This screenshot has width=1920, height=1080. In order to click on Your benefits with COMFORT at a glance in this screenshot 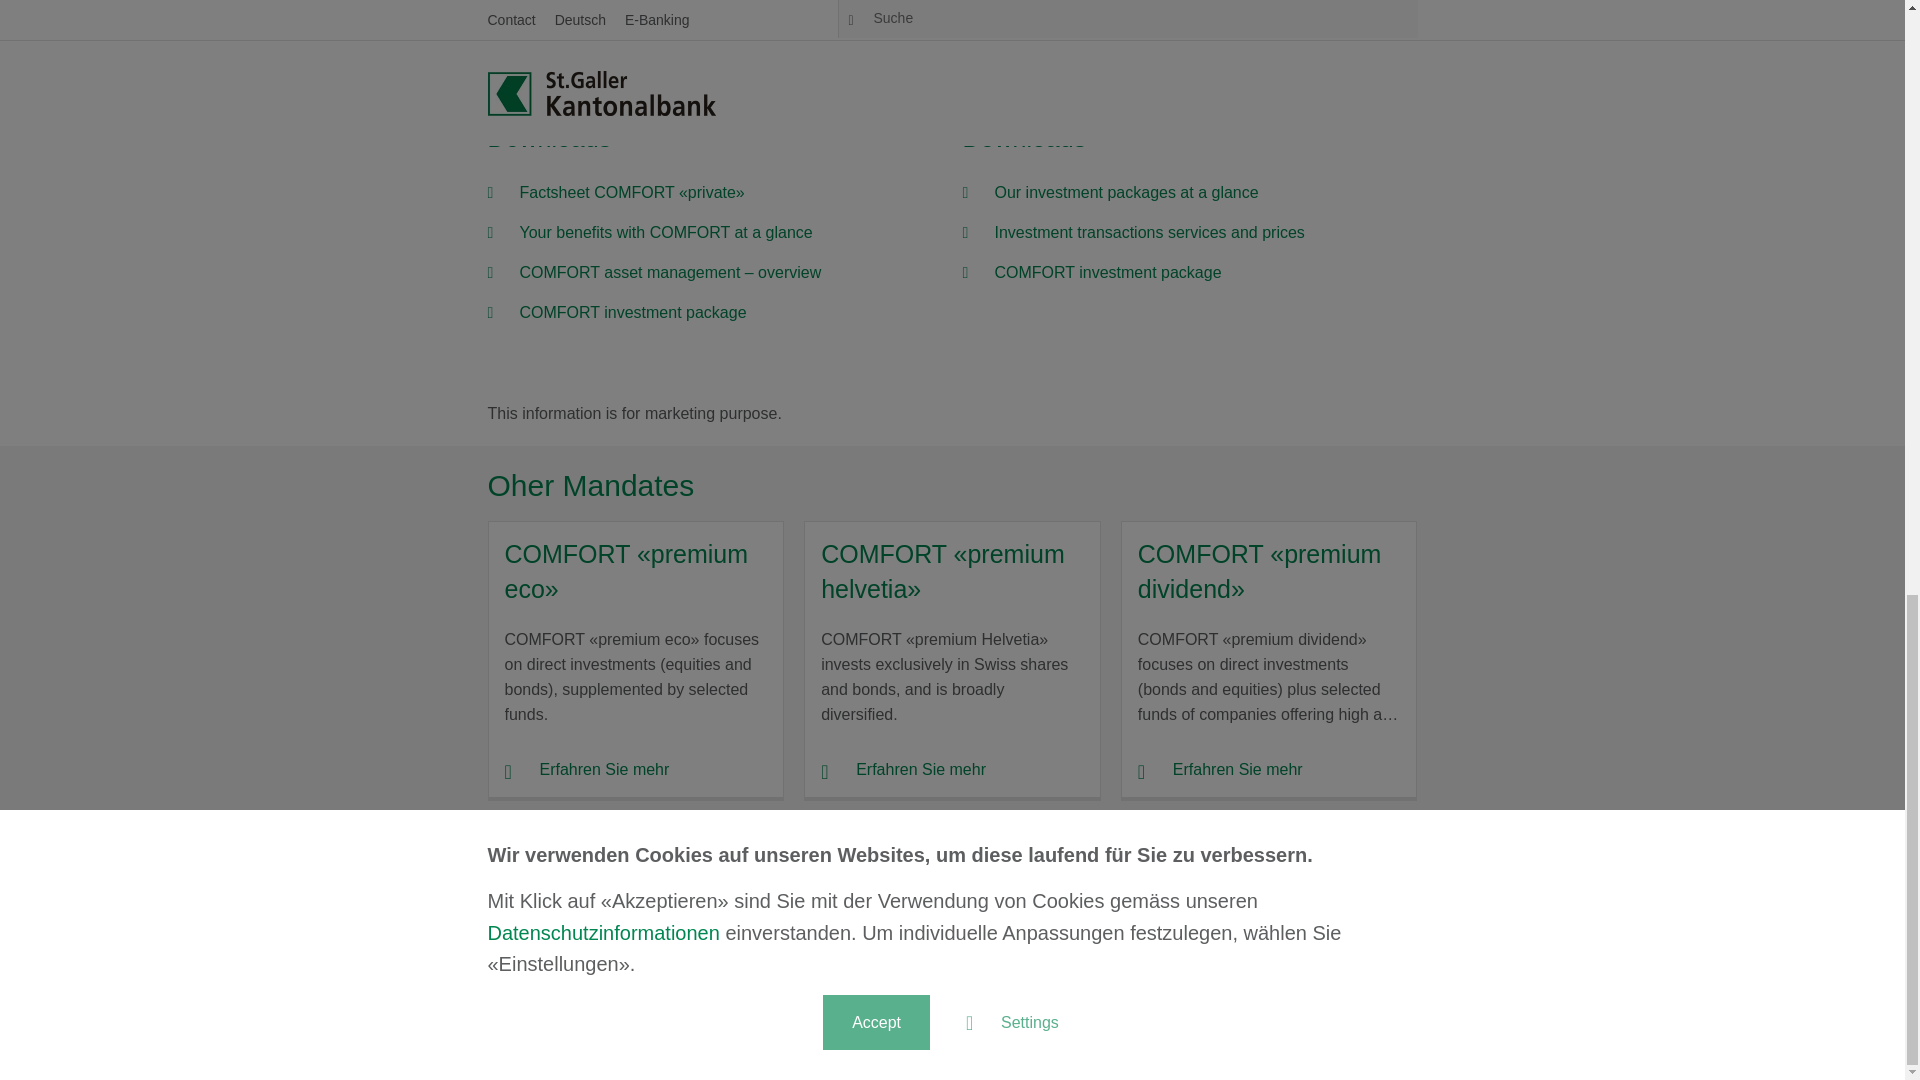, I will do `click(666, 232)`.